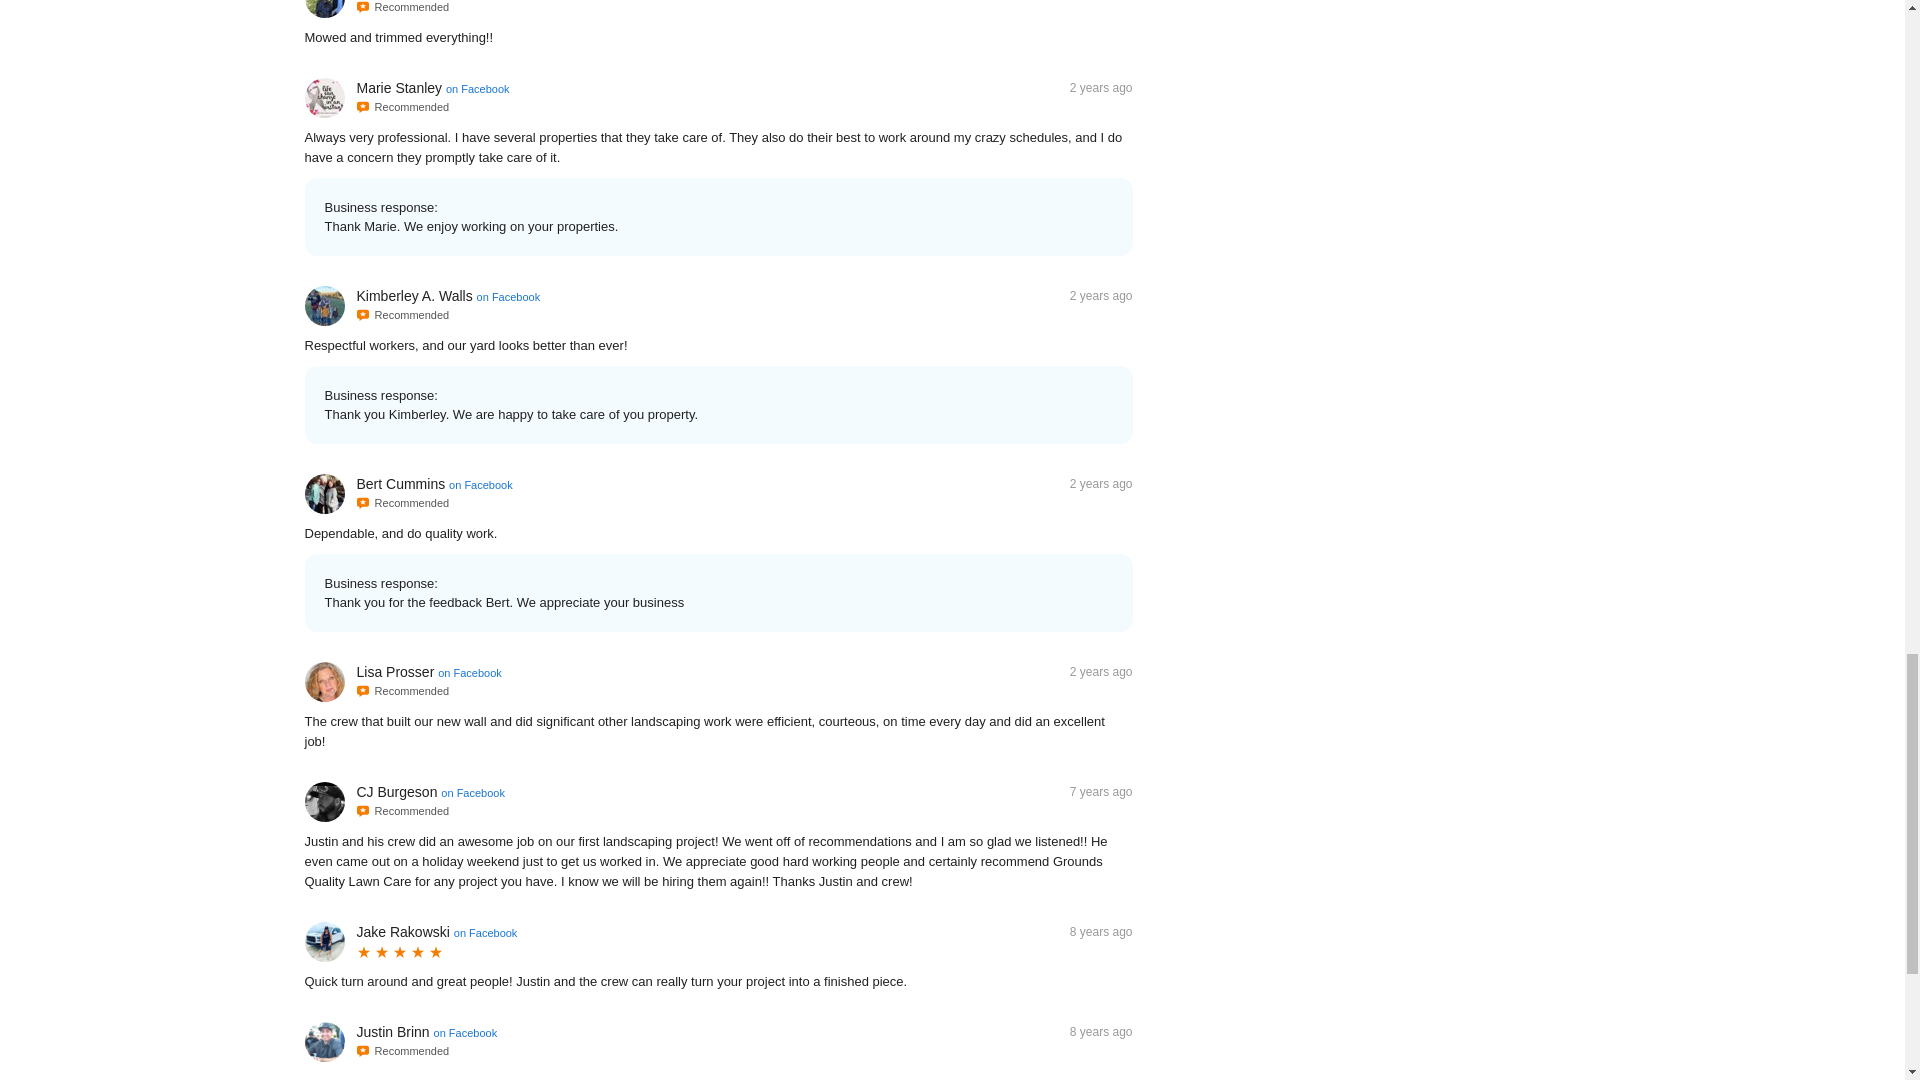 This screenshot has width=1920, height=1080. I want to click on on Facebook, so click(486, 932).